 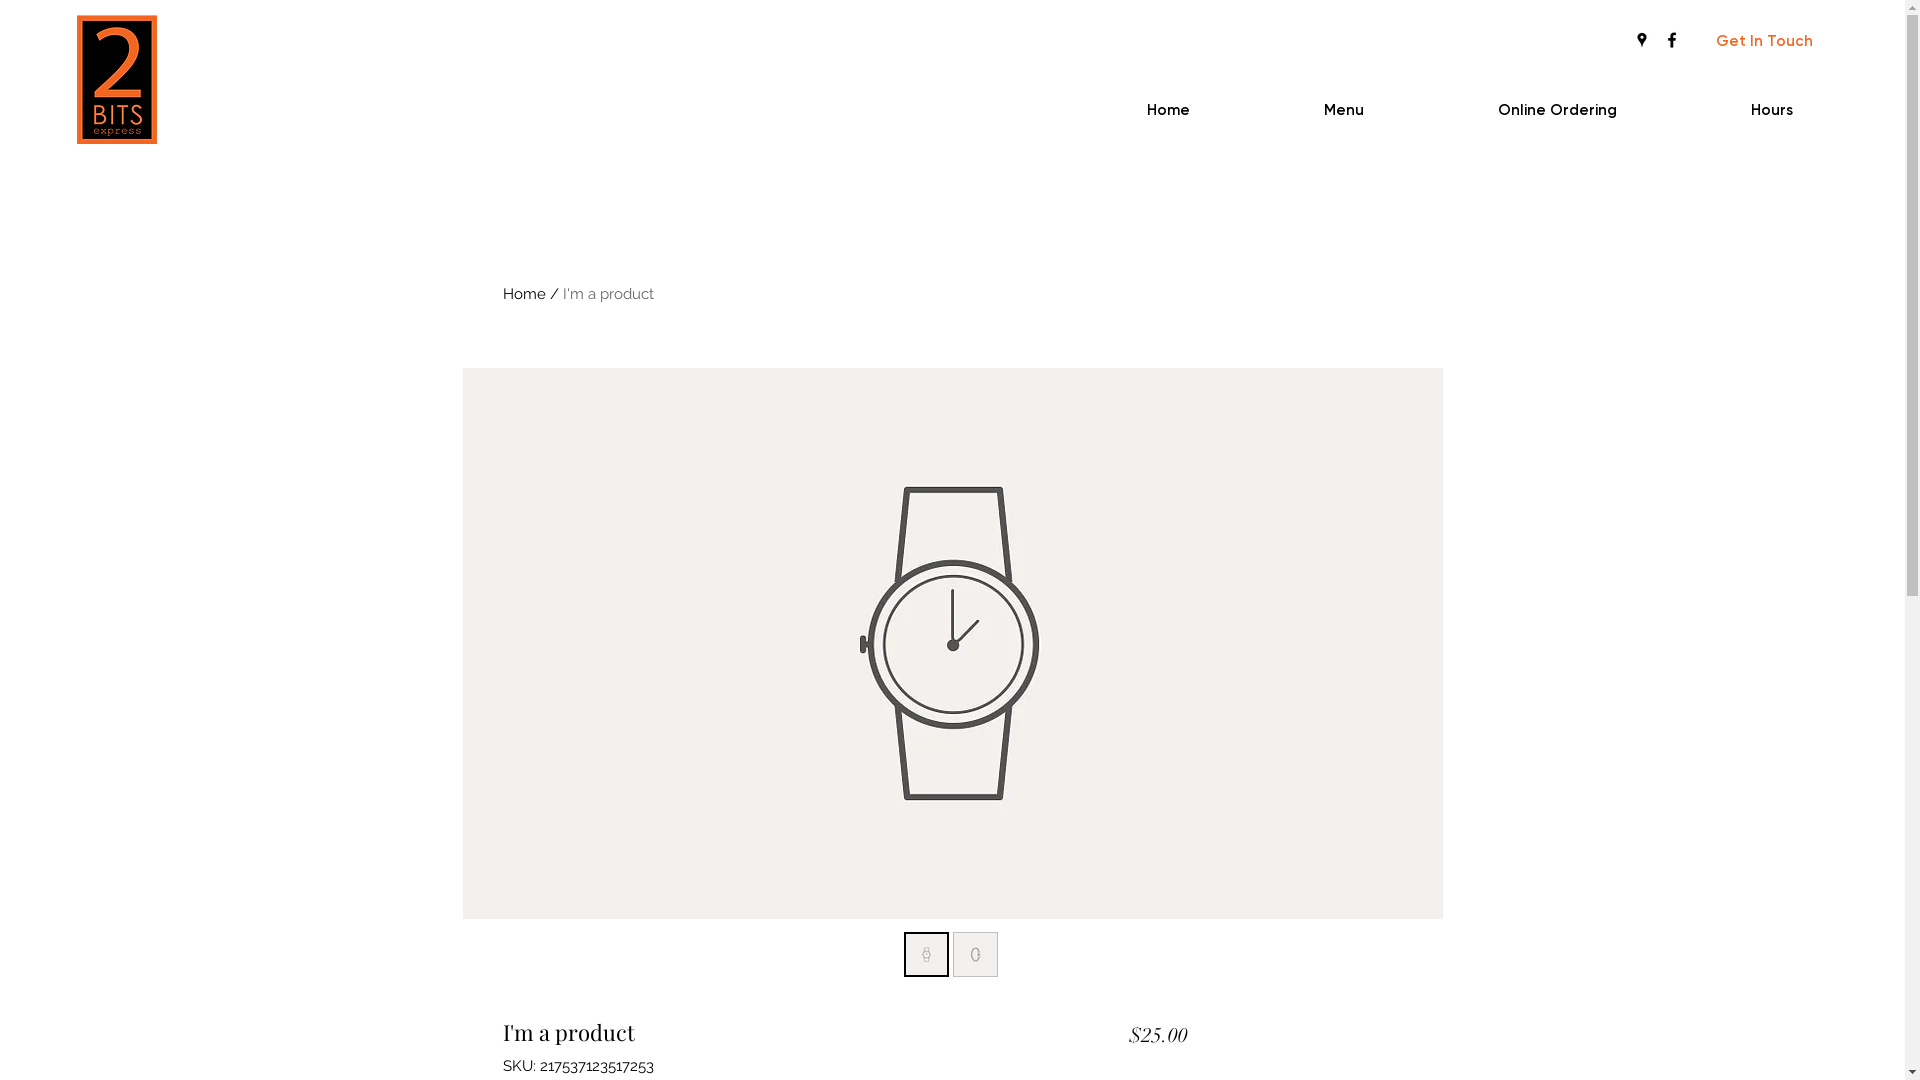 I want to click on Online Ordering, so click(x=1500, y=110).